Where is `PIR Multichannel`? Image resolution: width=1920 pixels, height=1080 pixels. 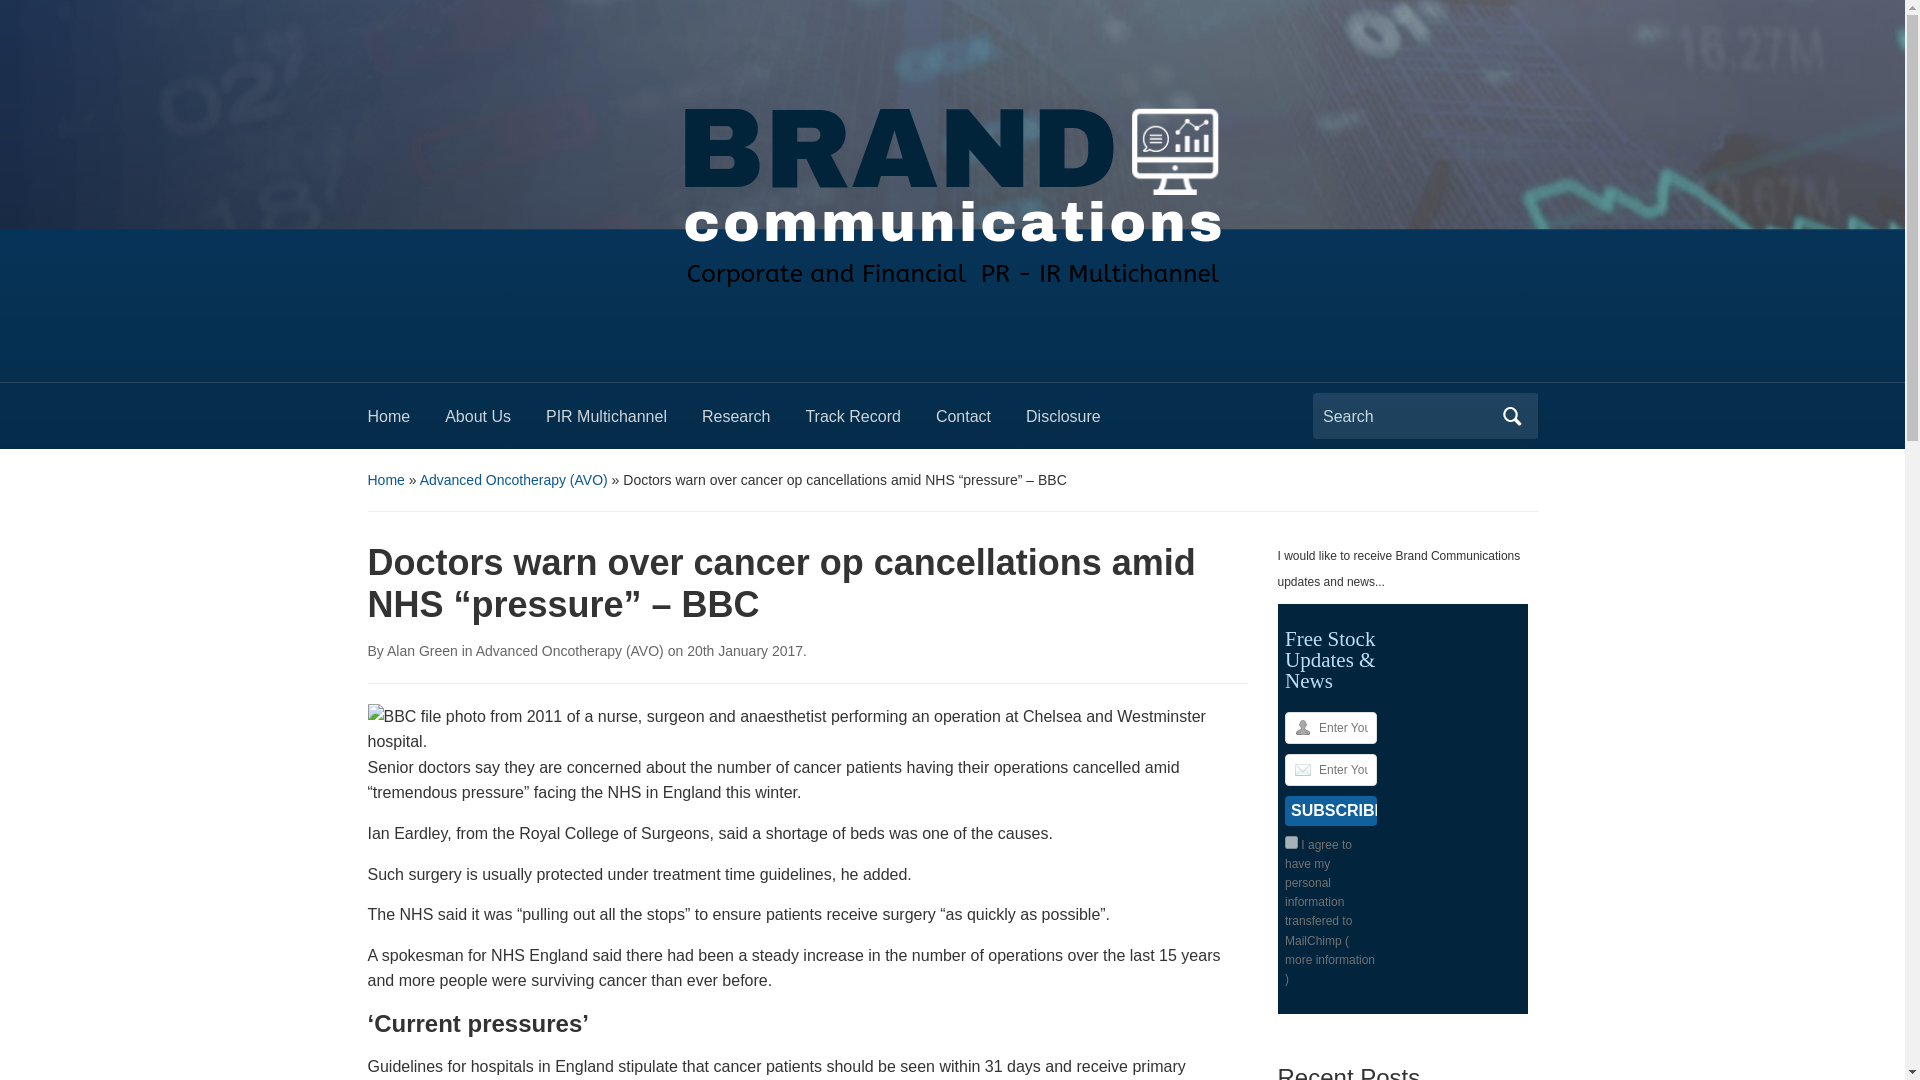
PIR Multichannel is located at coordinates (624, 422).